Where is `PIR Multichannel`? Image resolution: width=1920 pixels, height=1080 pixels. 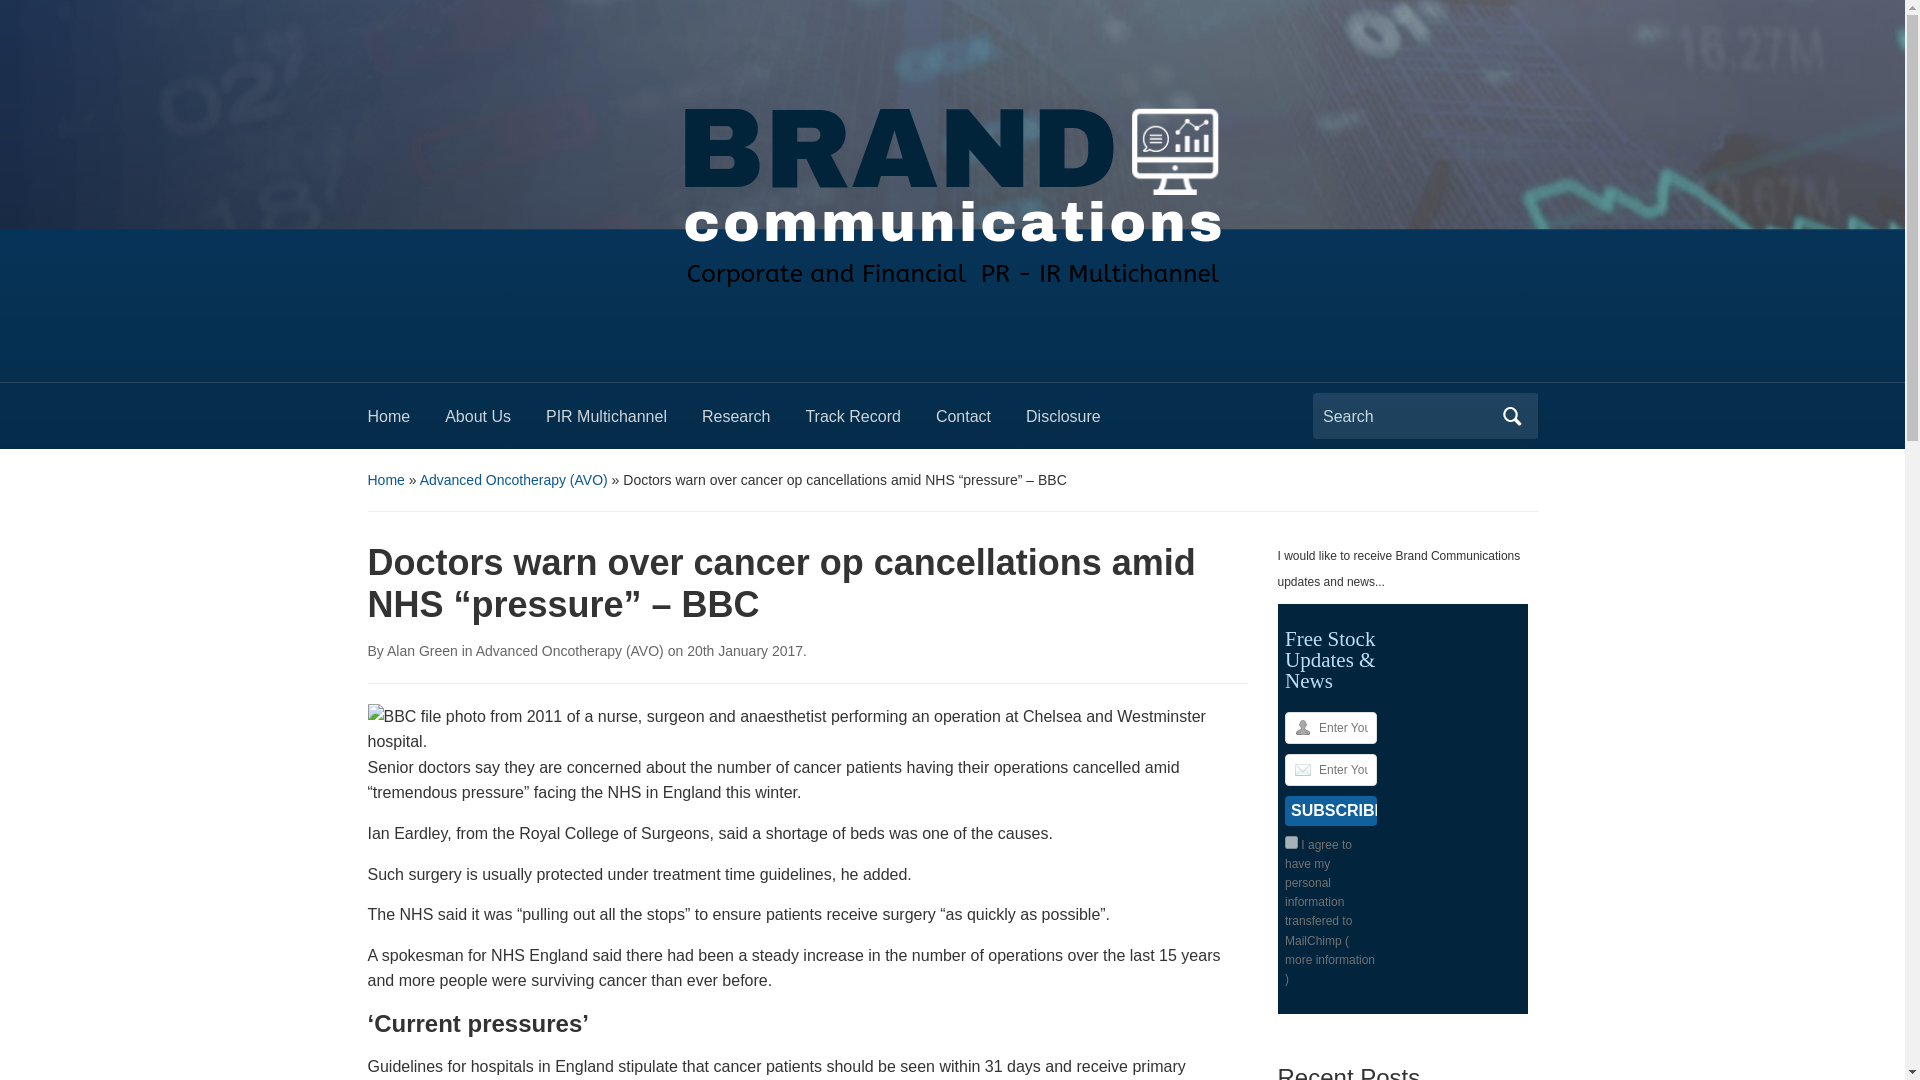
PIR Multichannel is located at coordinates (624, 422).